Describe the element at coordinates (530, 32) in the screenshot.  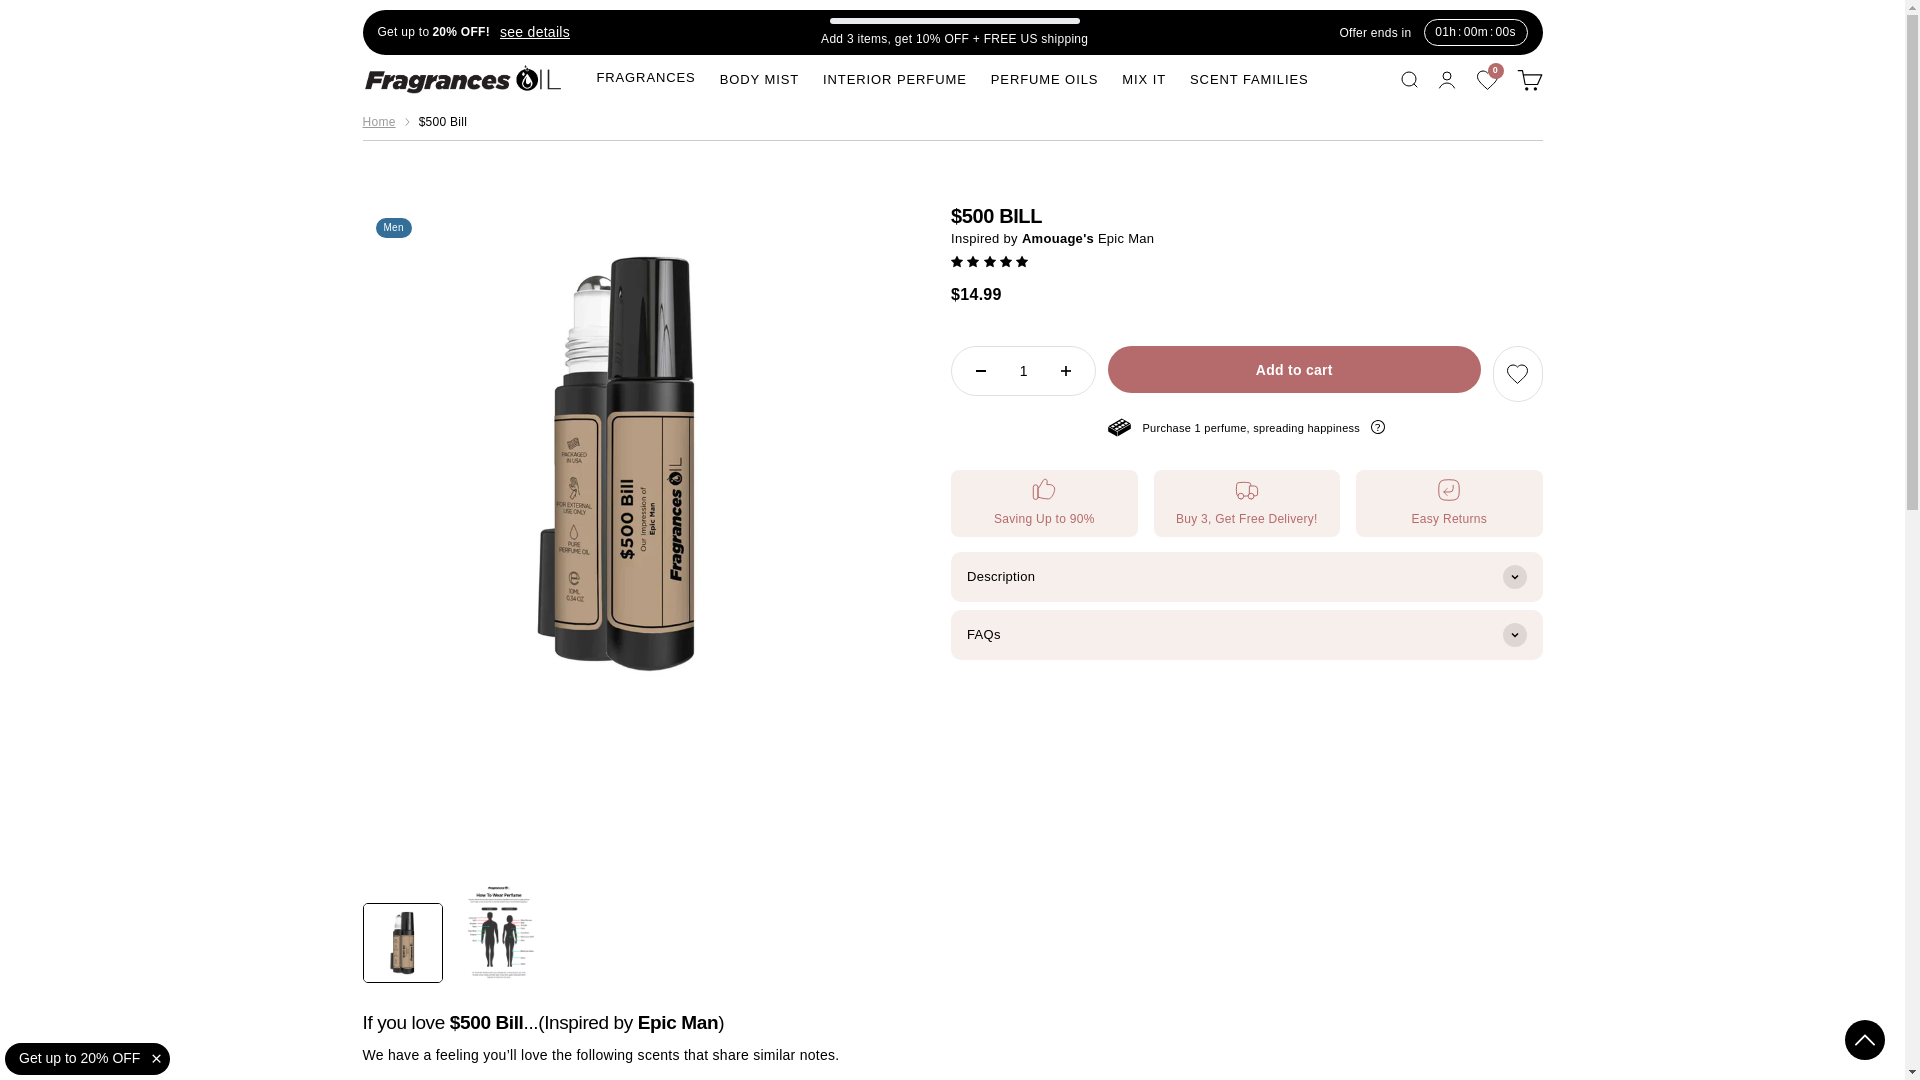
I see `SCENT FAMILIES` at that location.